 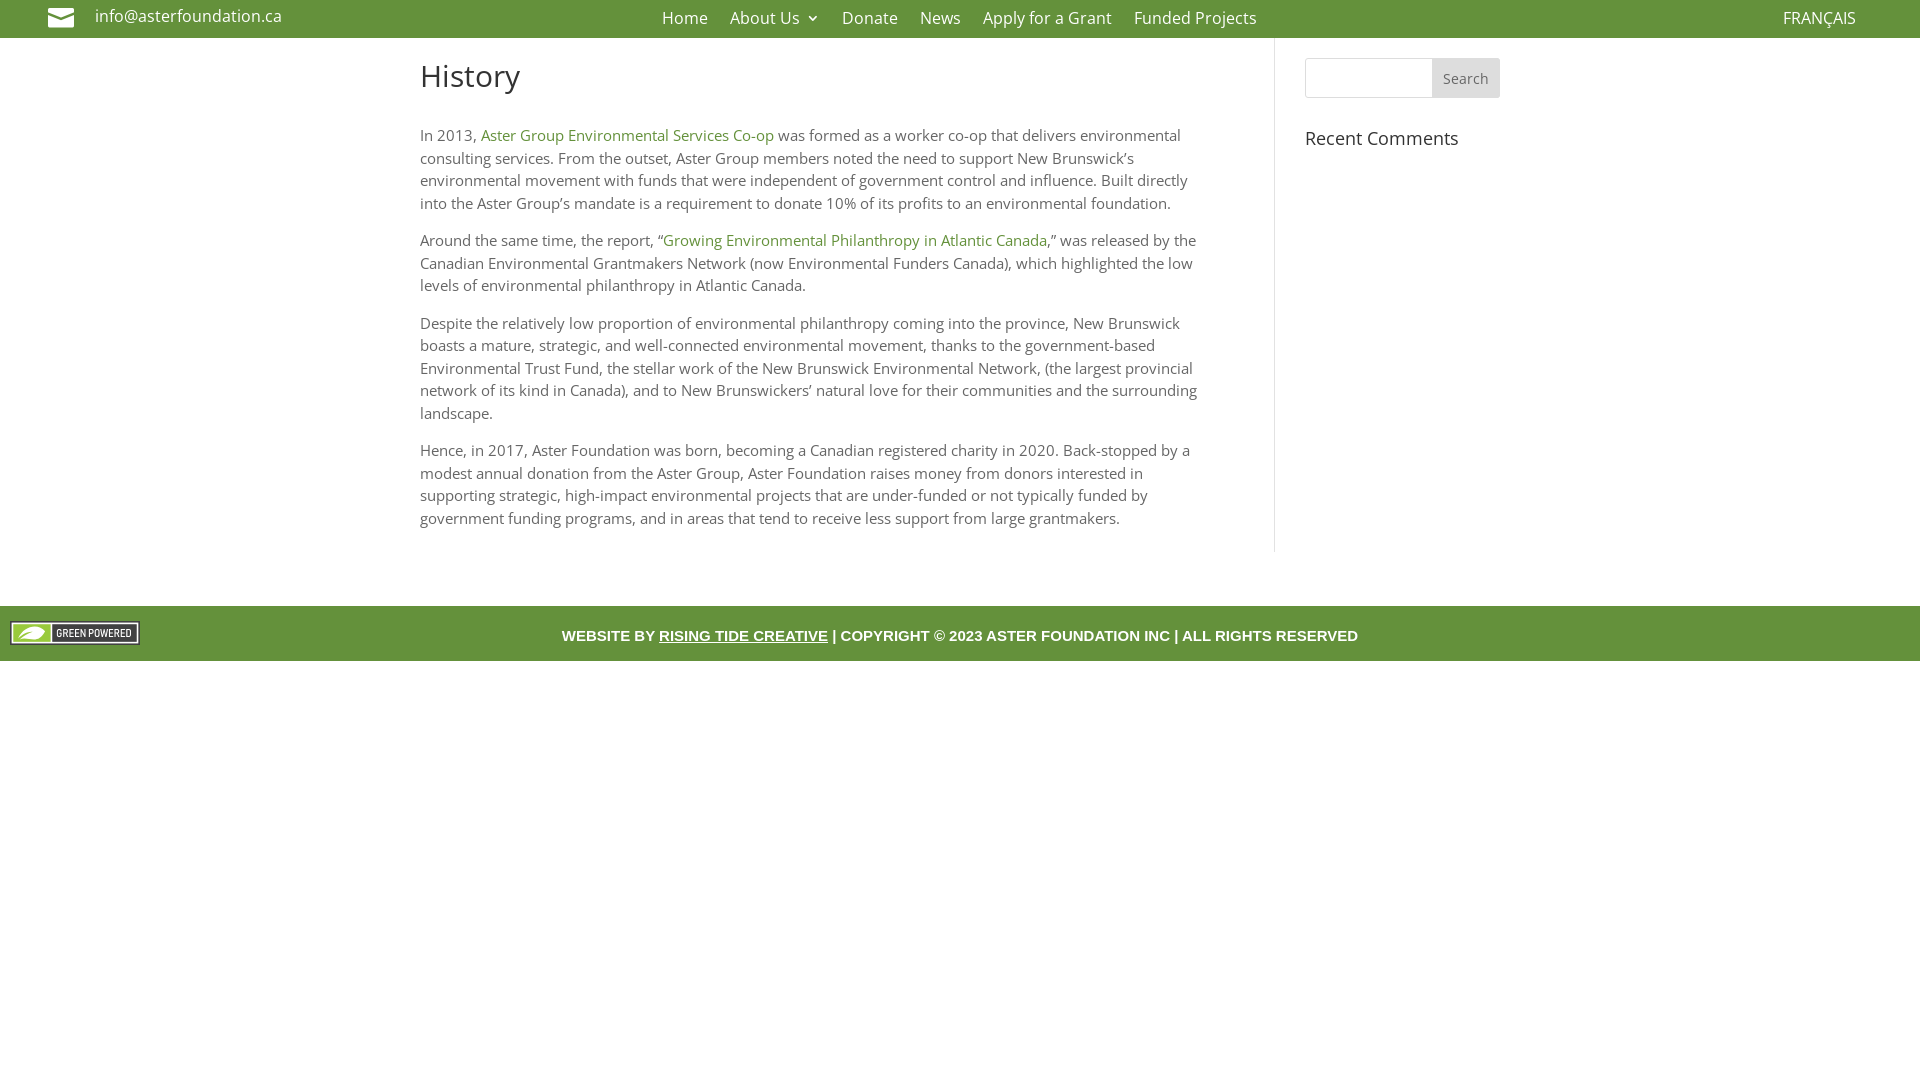 What do you see at coordinates (940, 22) in the screenshot?
I see `News` at bounding box center [940, 22].